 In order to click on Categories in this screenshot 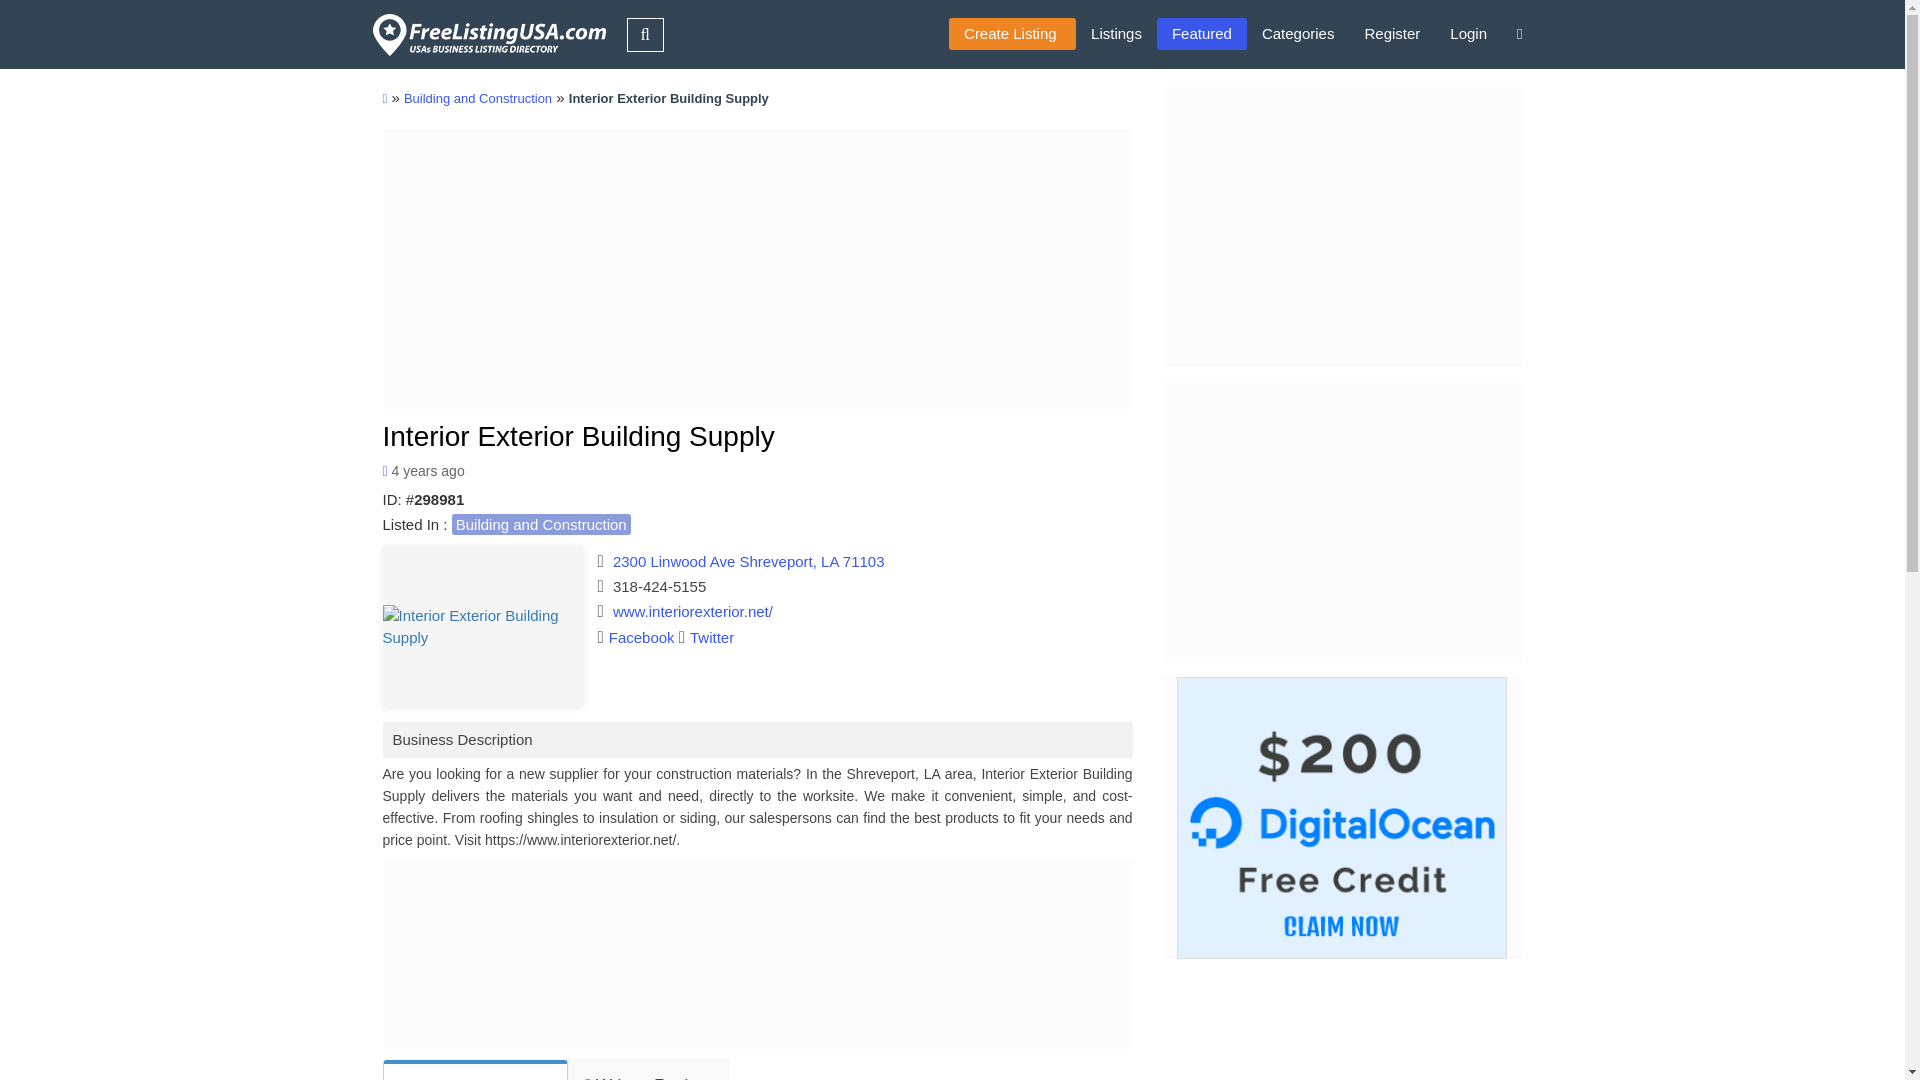, I will do `click(1298, 34)`.